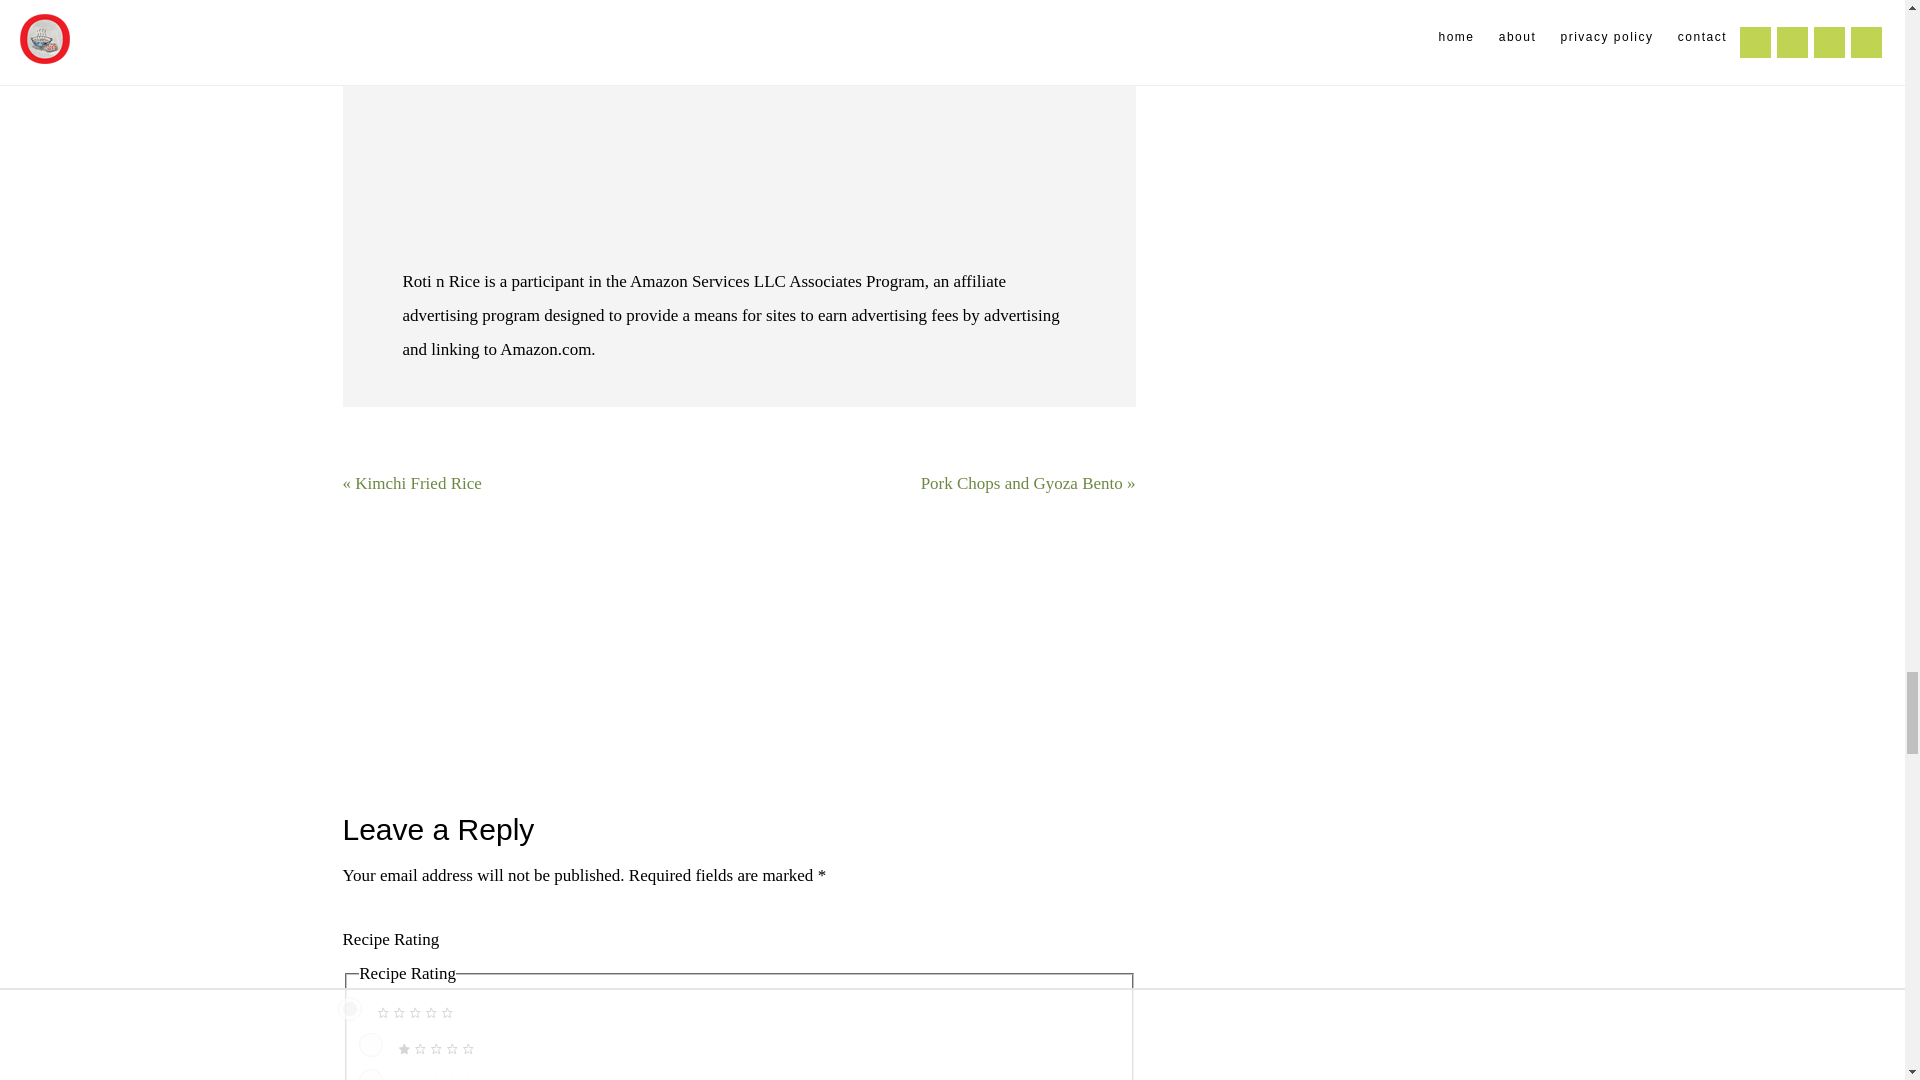  What do you see at coordinates (350, 1008) in the screenshot?
I see `0` at bounding box center [350, 1008].